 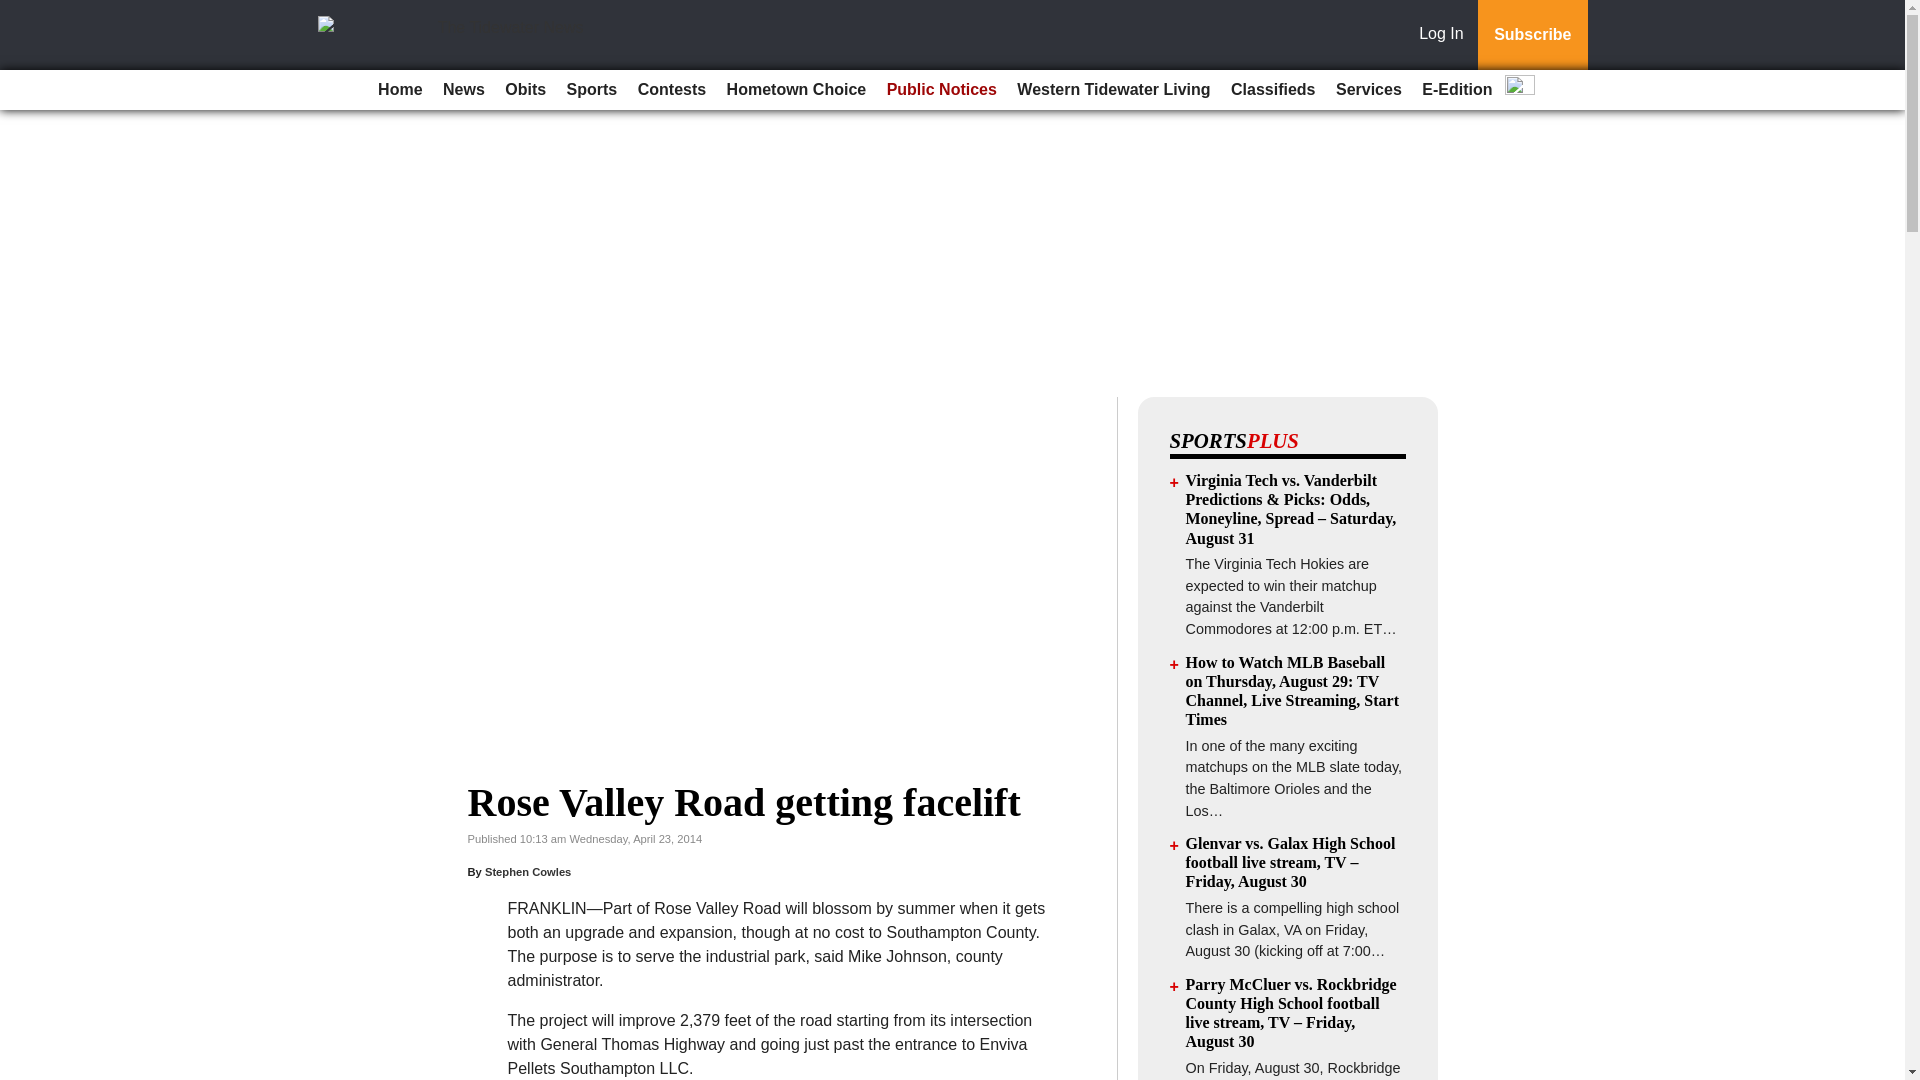 I want to click on Hometown Choice, so click(x=796, y=90).